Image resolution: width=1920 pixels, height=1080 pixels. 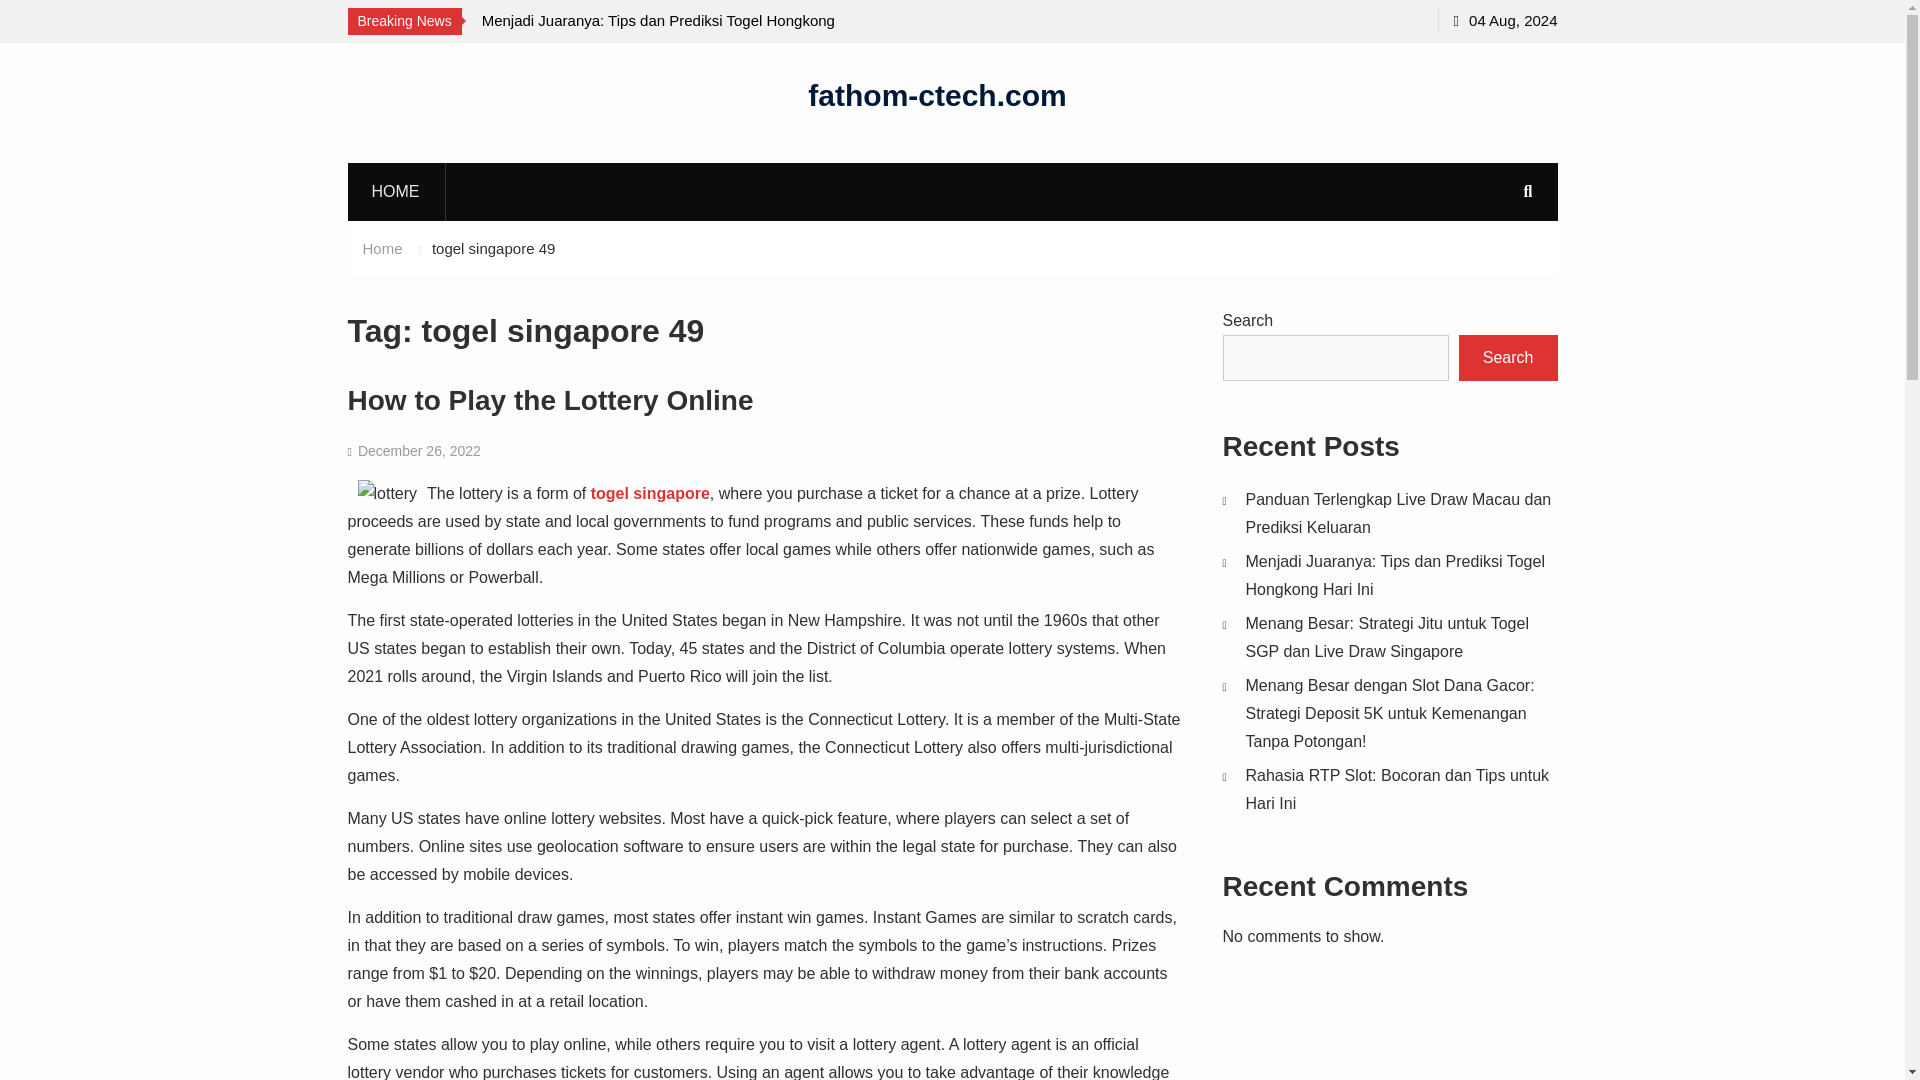 What do you see at coordinates (282, 34) in the screenshot?
I see `Panduan Terlengkap Live Draw Macau dan Prediksi Keluaran` at bounding box center [282, 34].